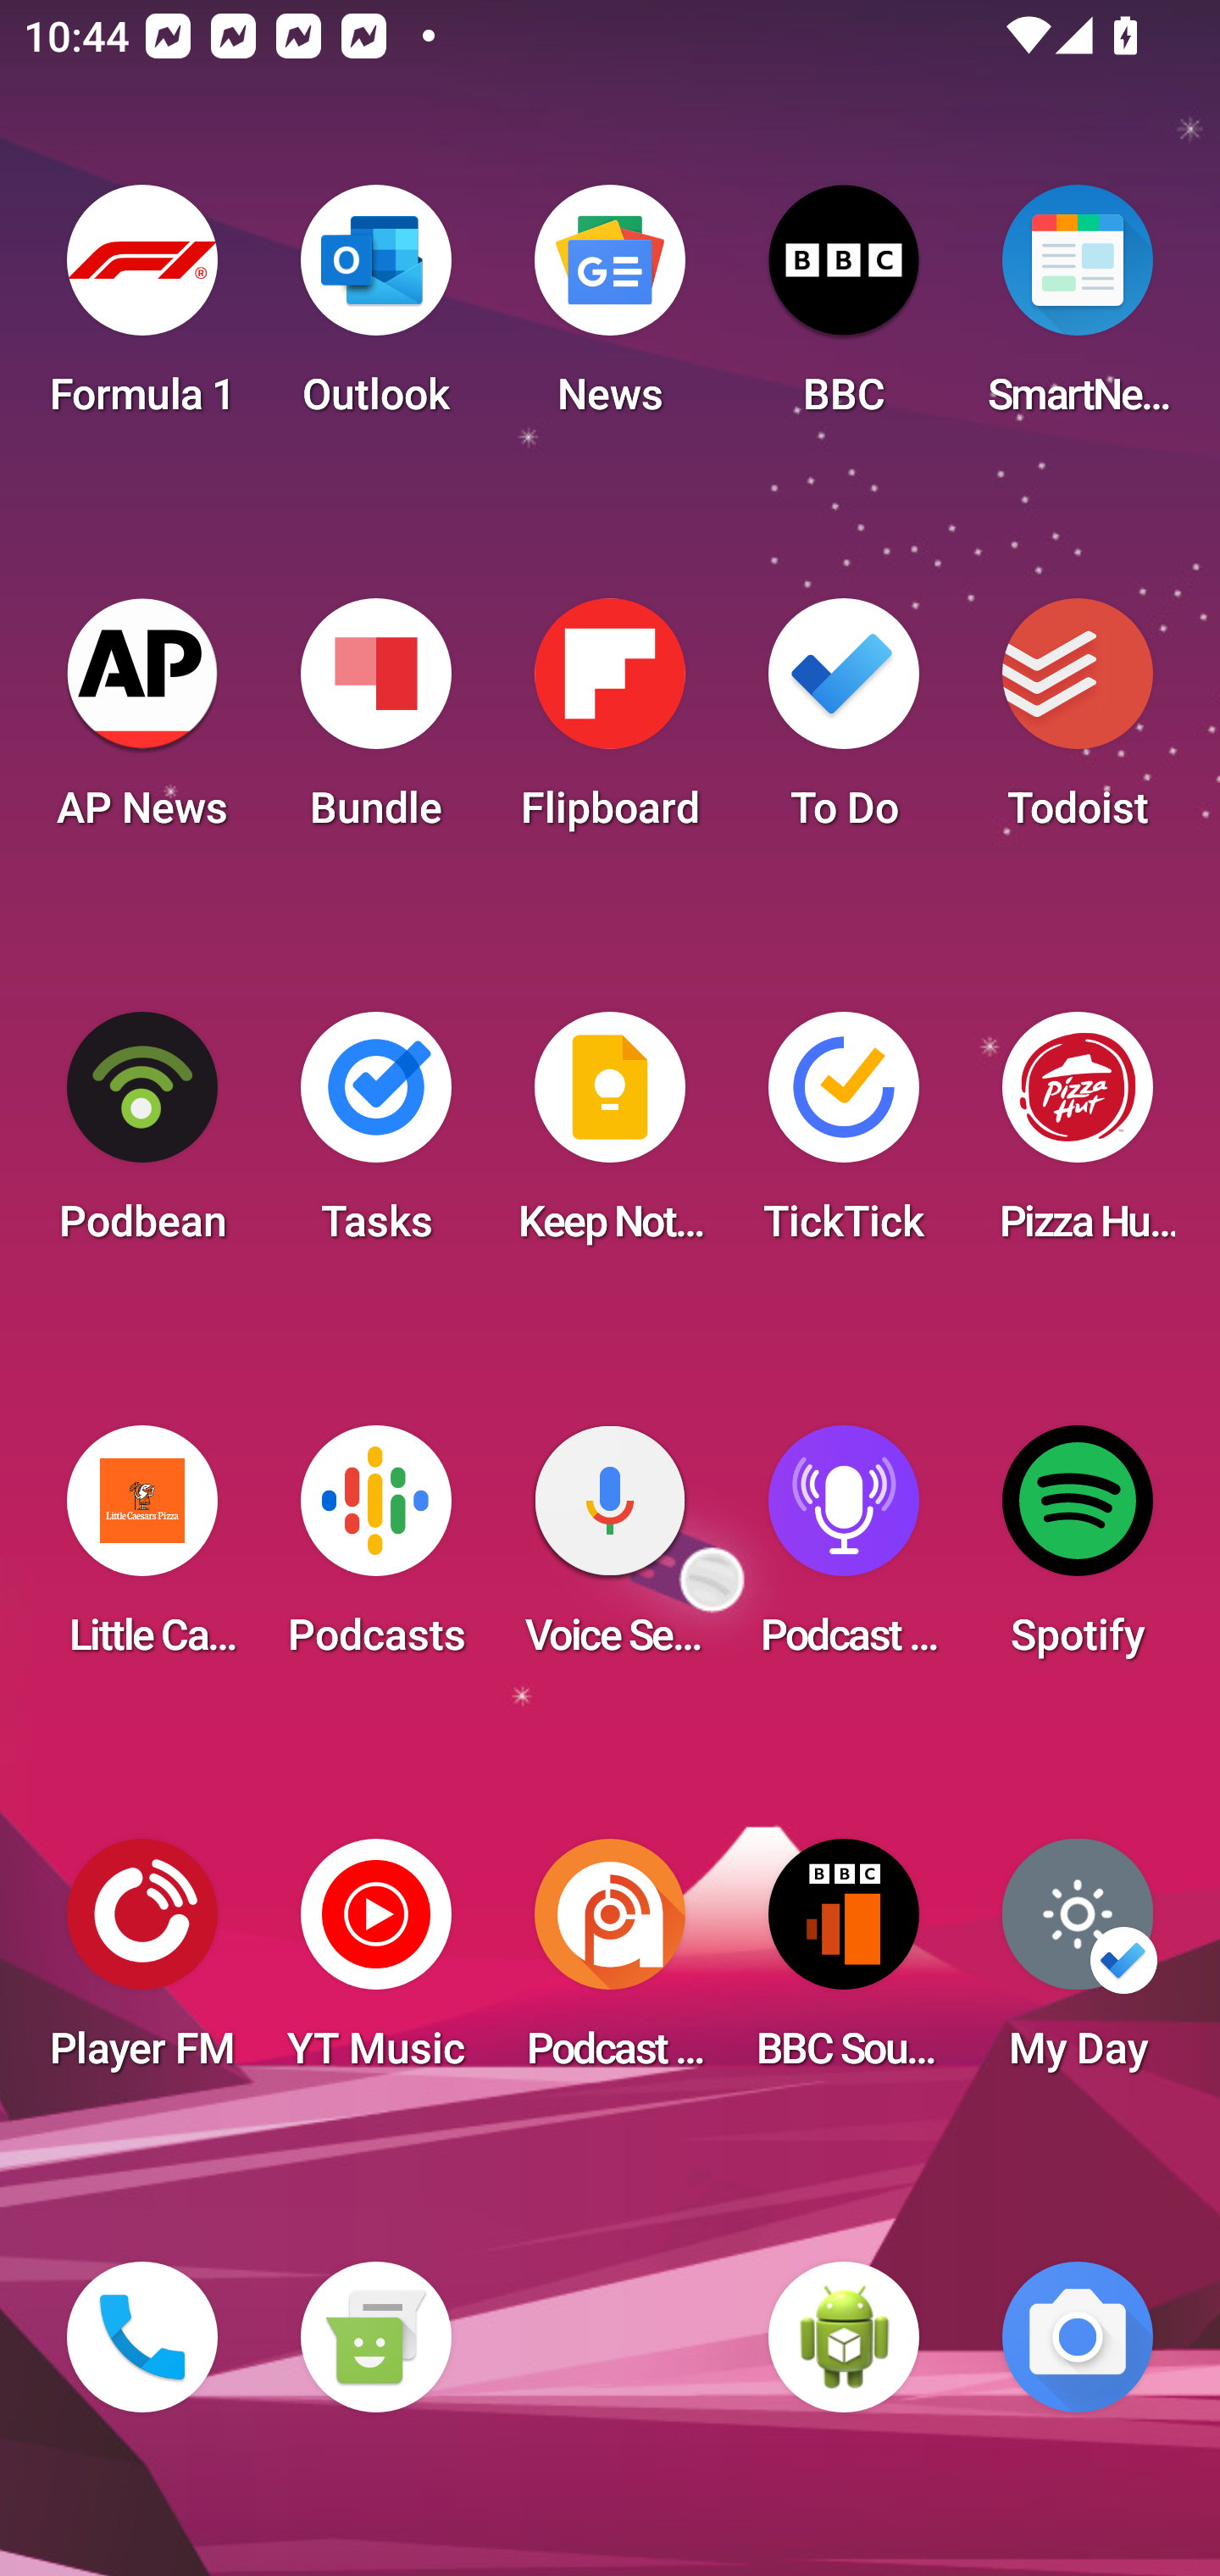 Image resolution: width=1220 pixels, height=2576 pixels. What do you see at coordinates (844, 1964) in the screenshot?
I see `BBC Sounds` at bounding box center [844, 1964].